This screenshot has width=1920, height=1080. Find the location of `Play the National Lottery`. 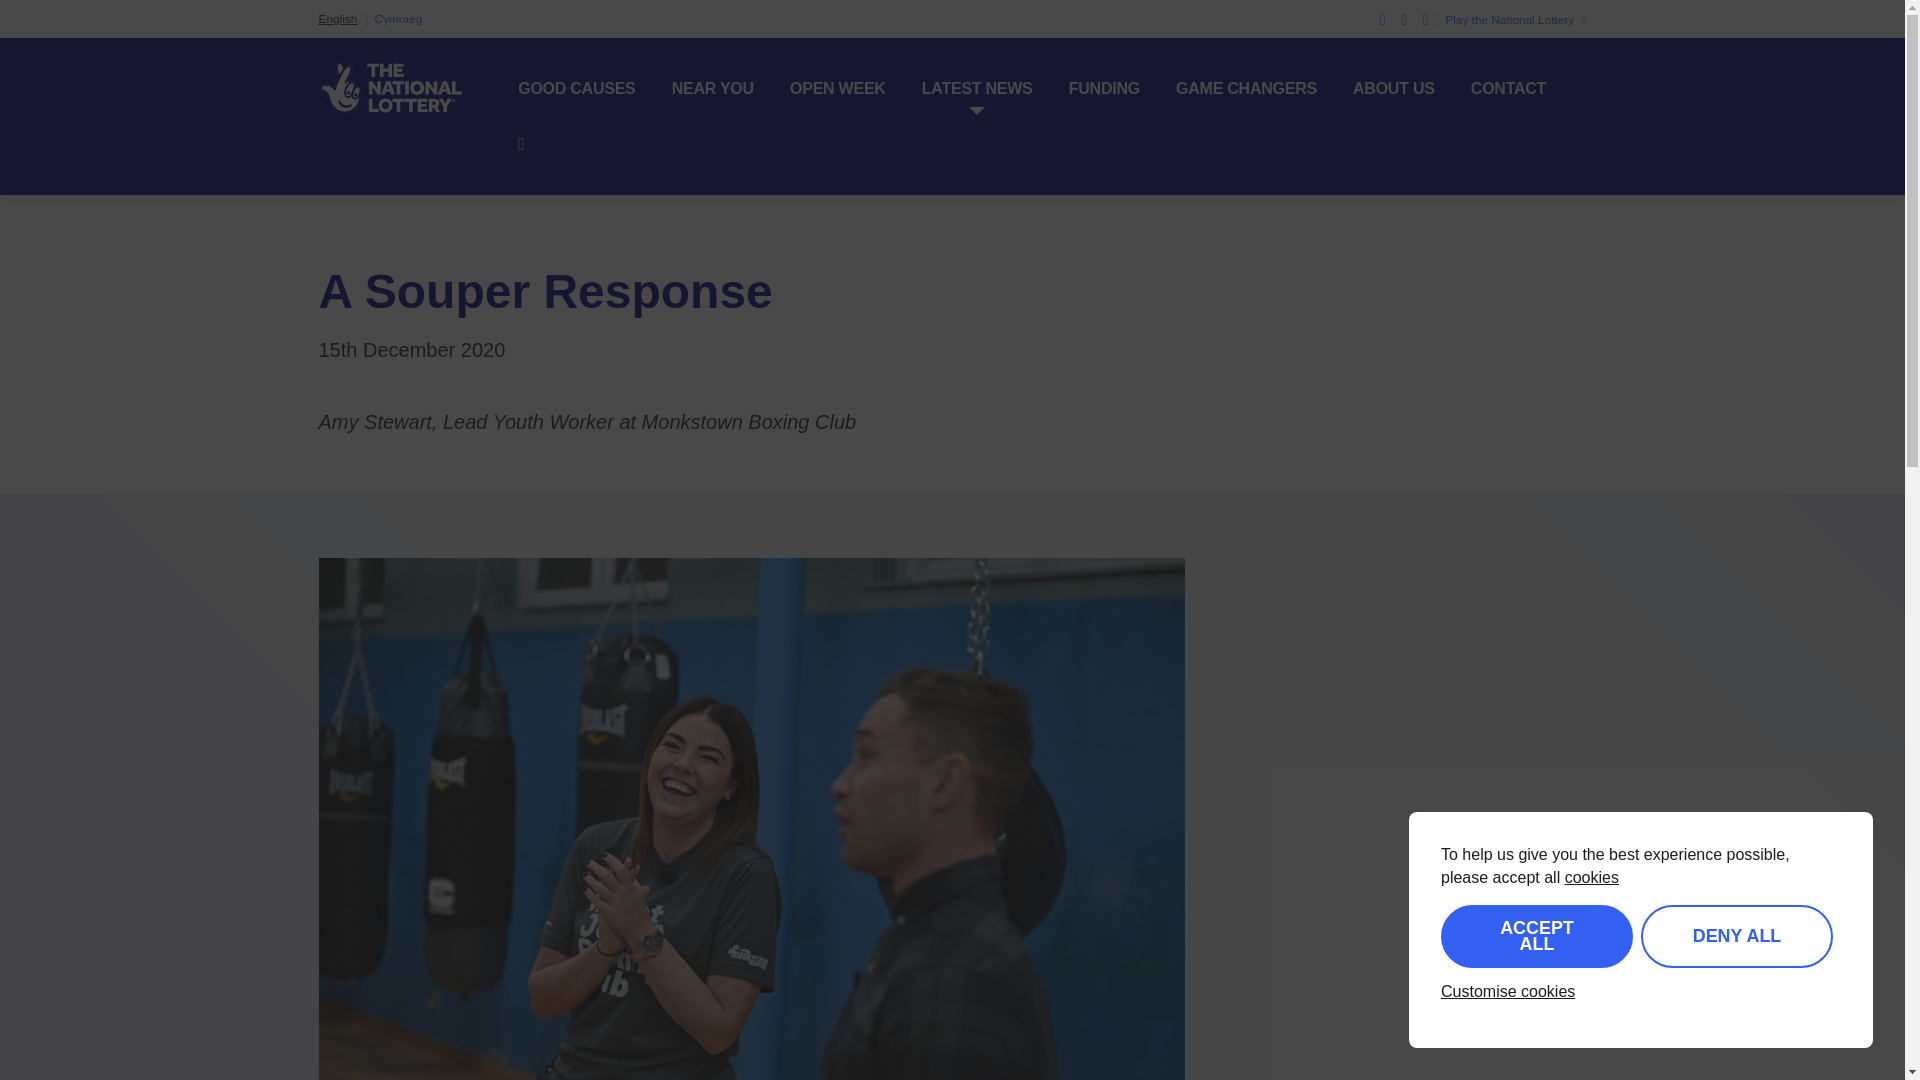

Play the National Lottery is located at coordinates (1512, 20).